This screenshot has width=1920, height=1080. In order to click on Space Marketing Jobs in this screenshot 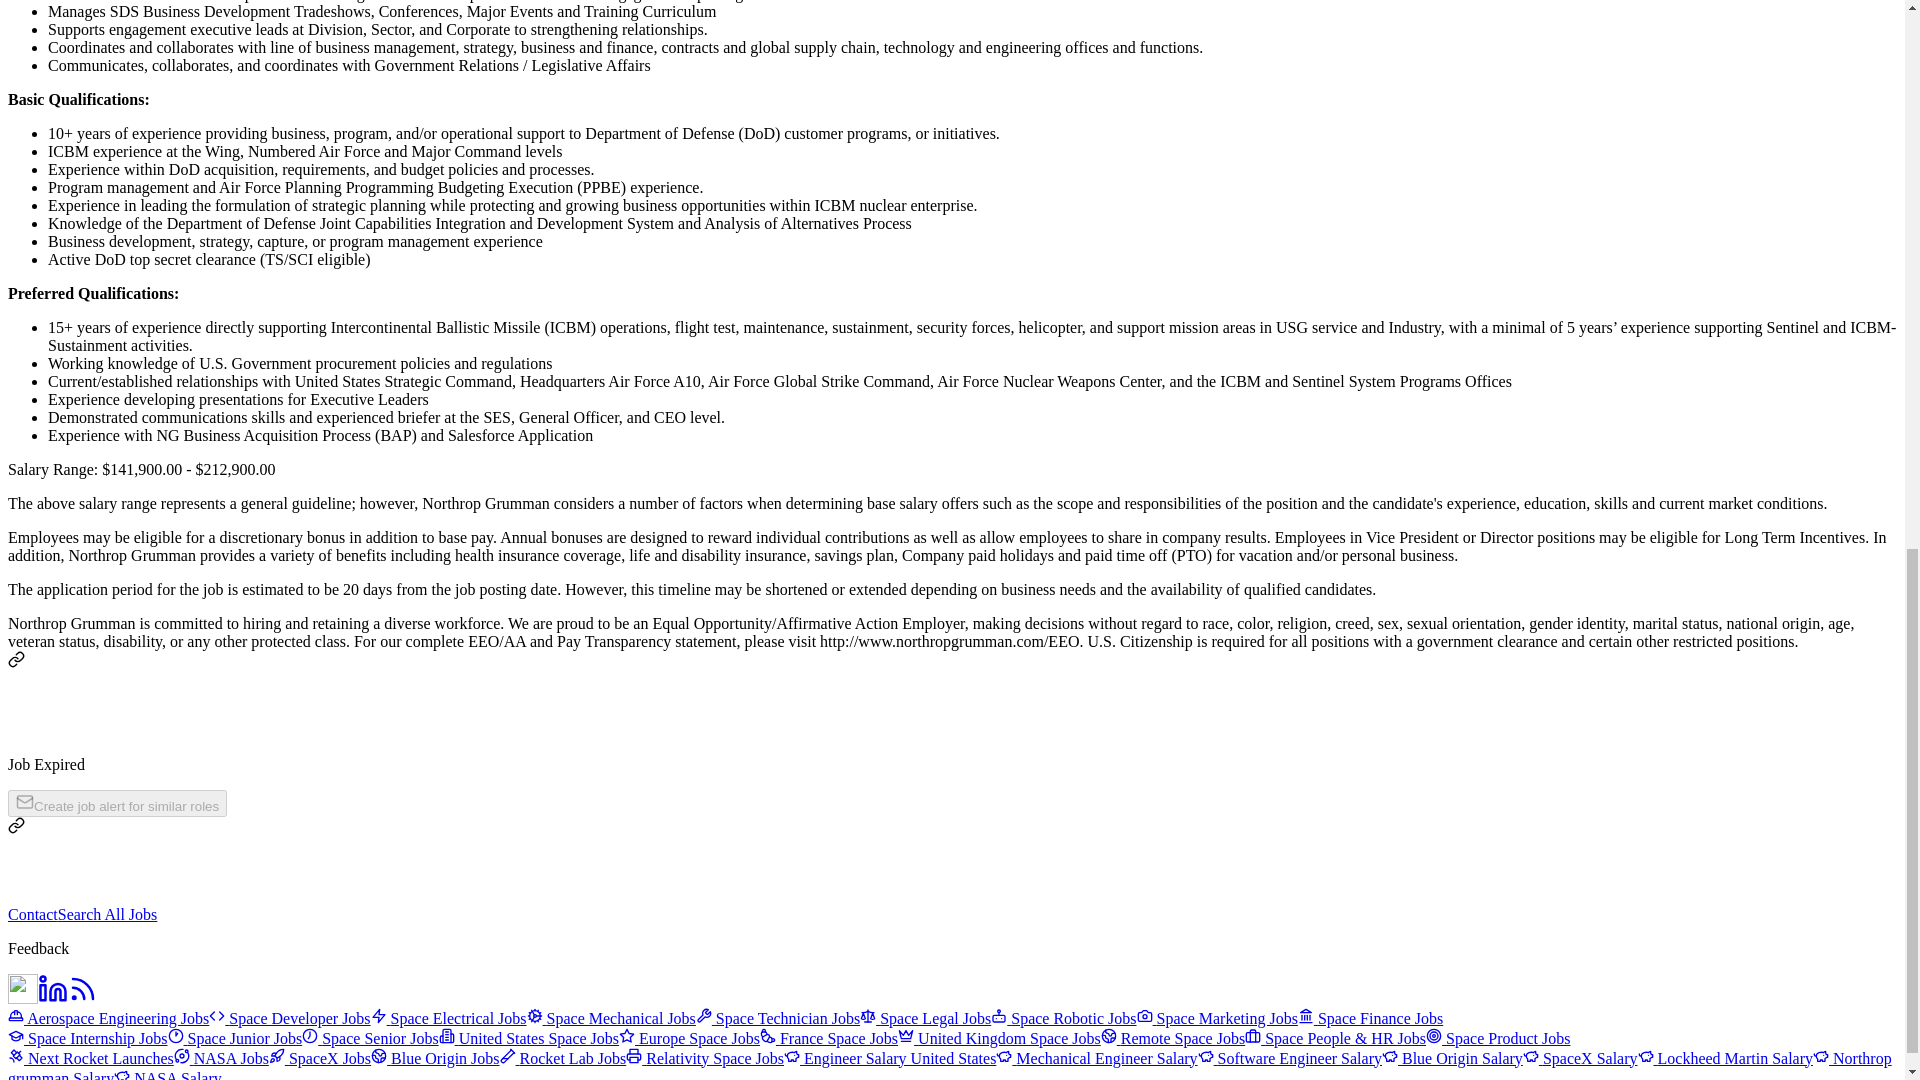, I will do `click(1216, 1017)`.